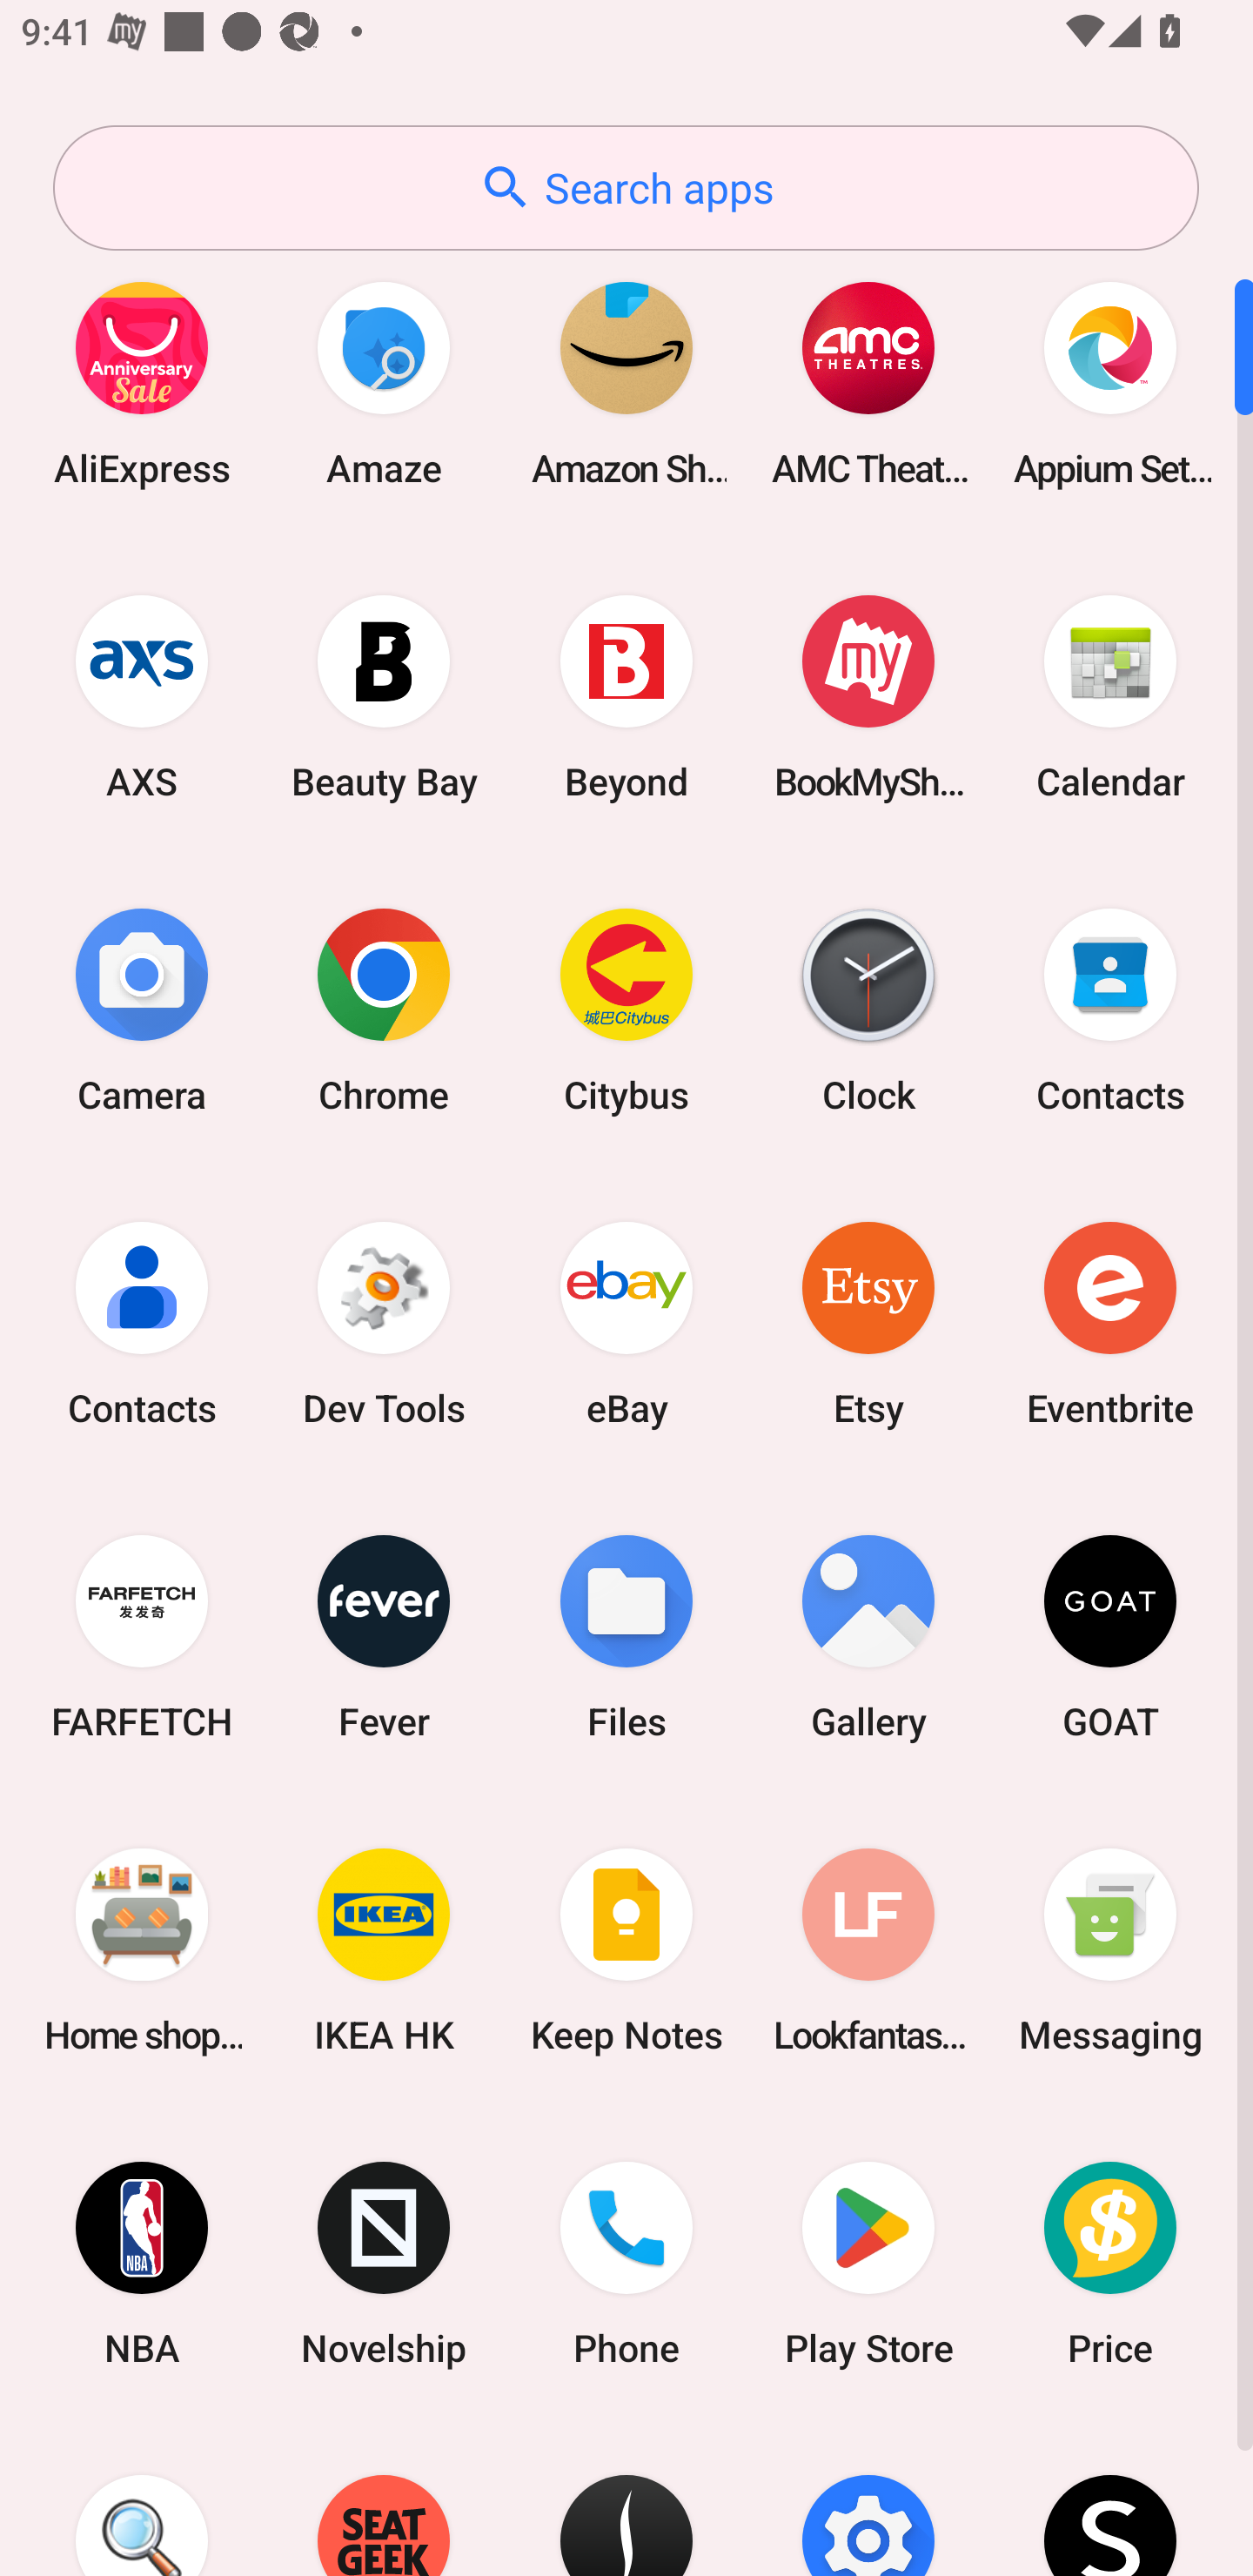 The image size is (1253, 2576). What do you see at coordinates (142, 1010) in the screenshot?
I see `Camera` at bounding box center [142, 1010].